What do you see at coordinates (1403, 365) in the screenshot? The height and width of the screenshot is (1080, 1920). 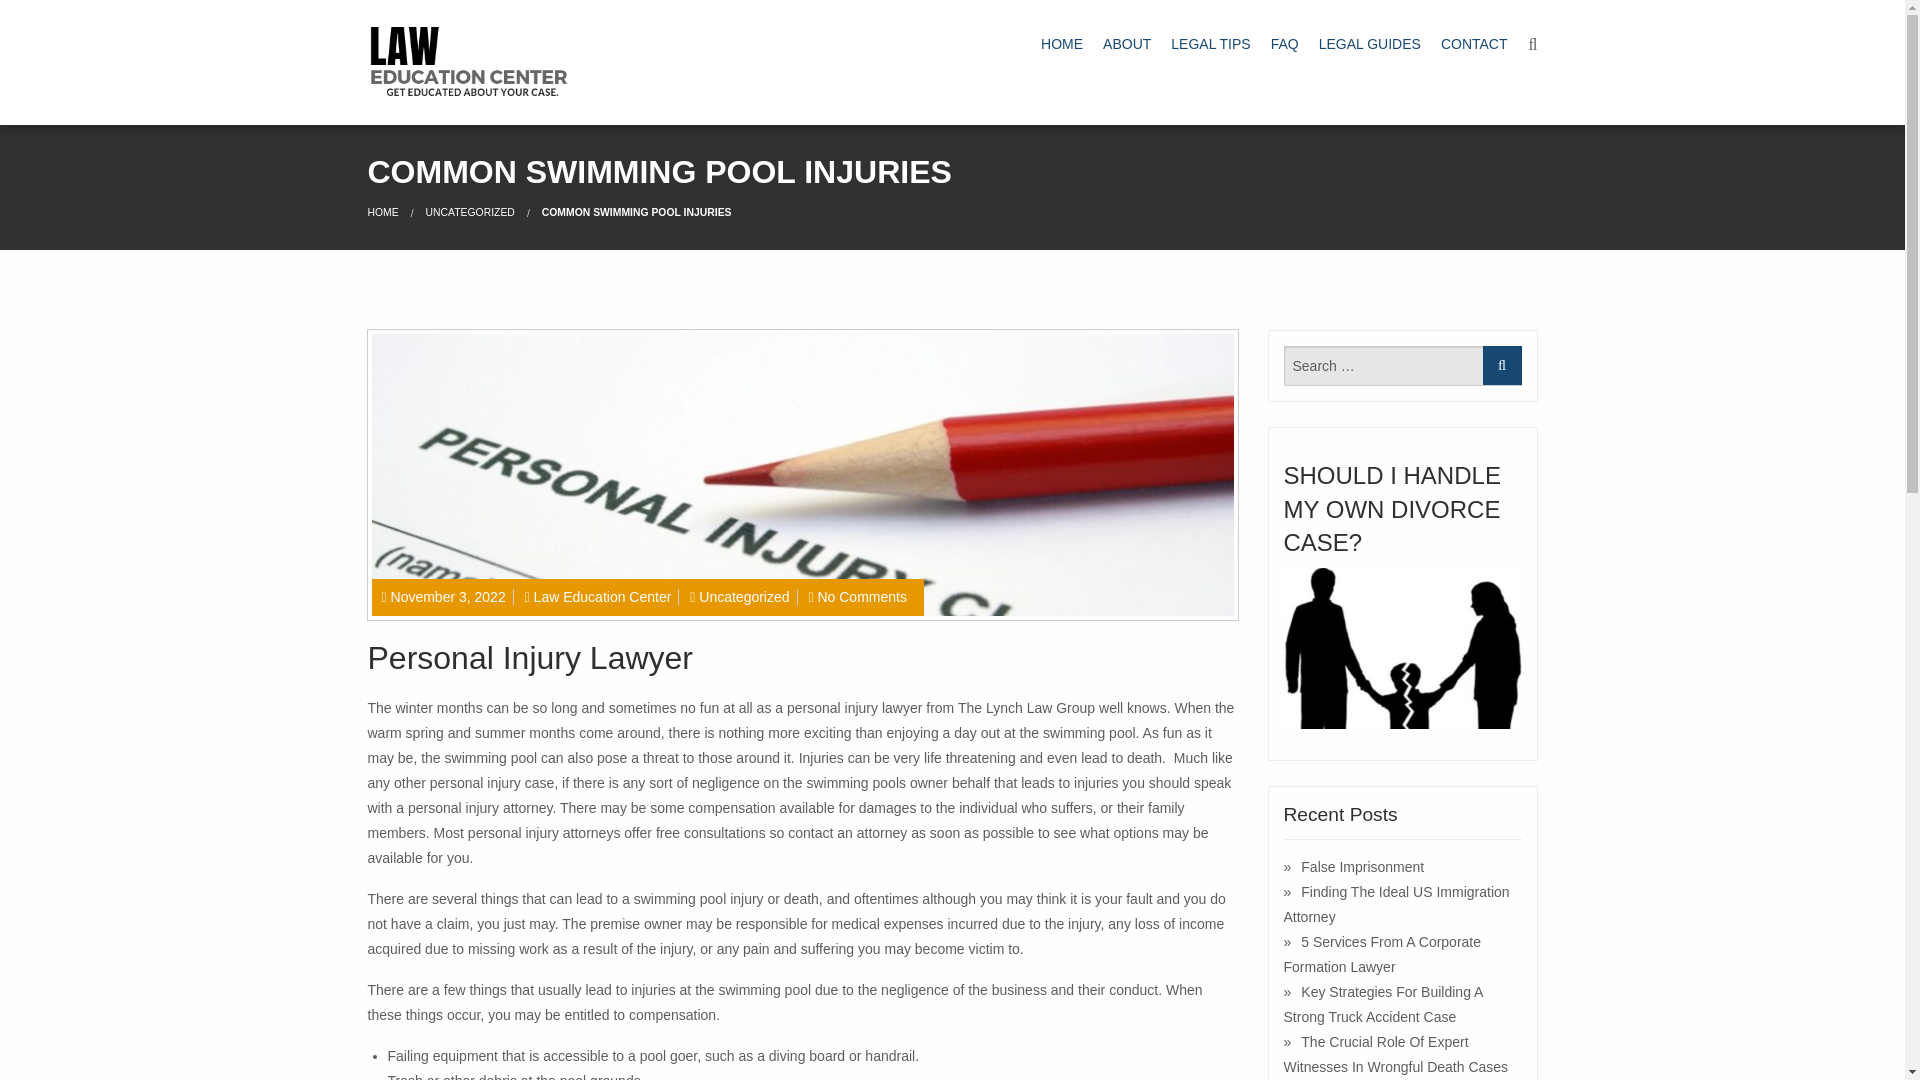 I see `Search for:` at bounding box center [1403, 365].